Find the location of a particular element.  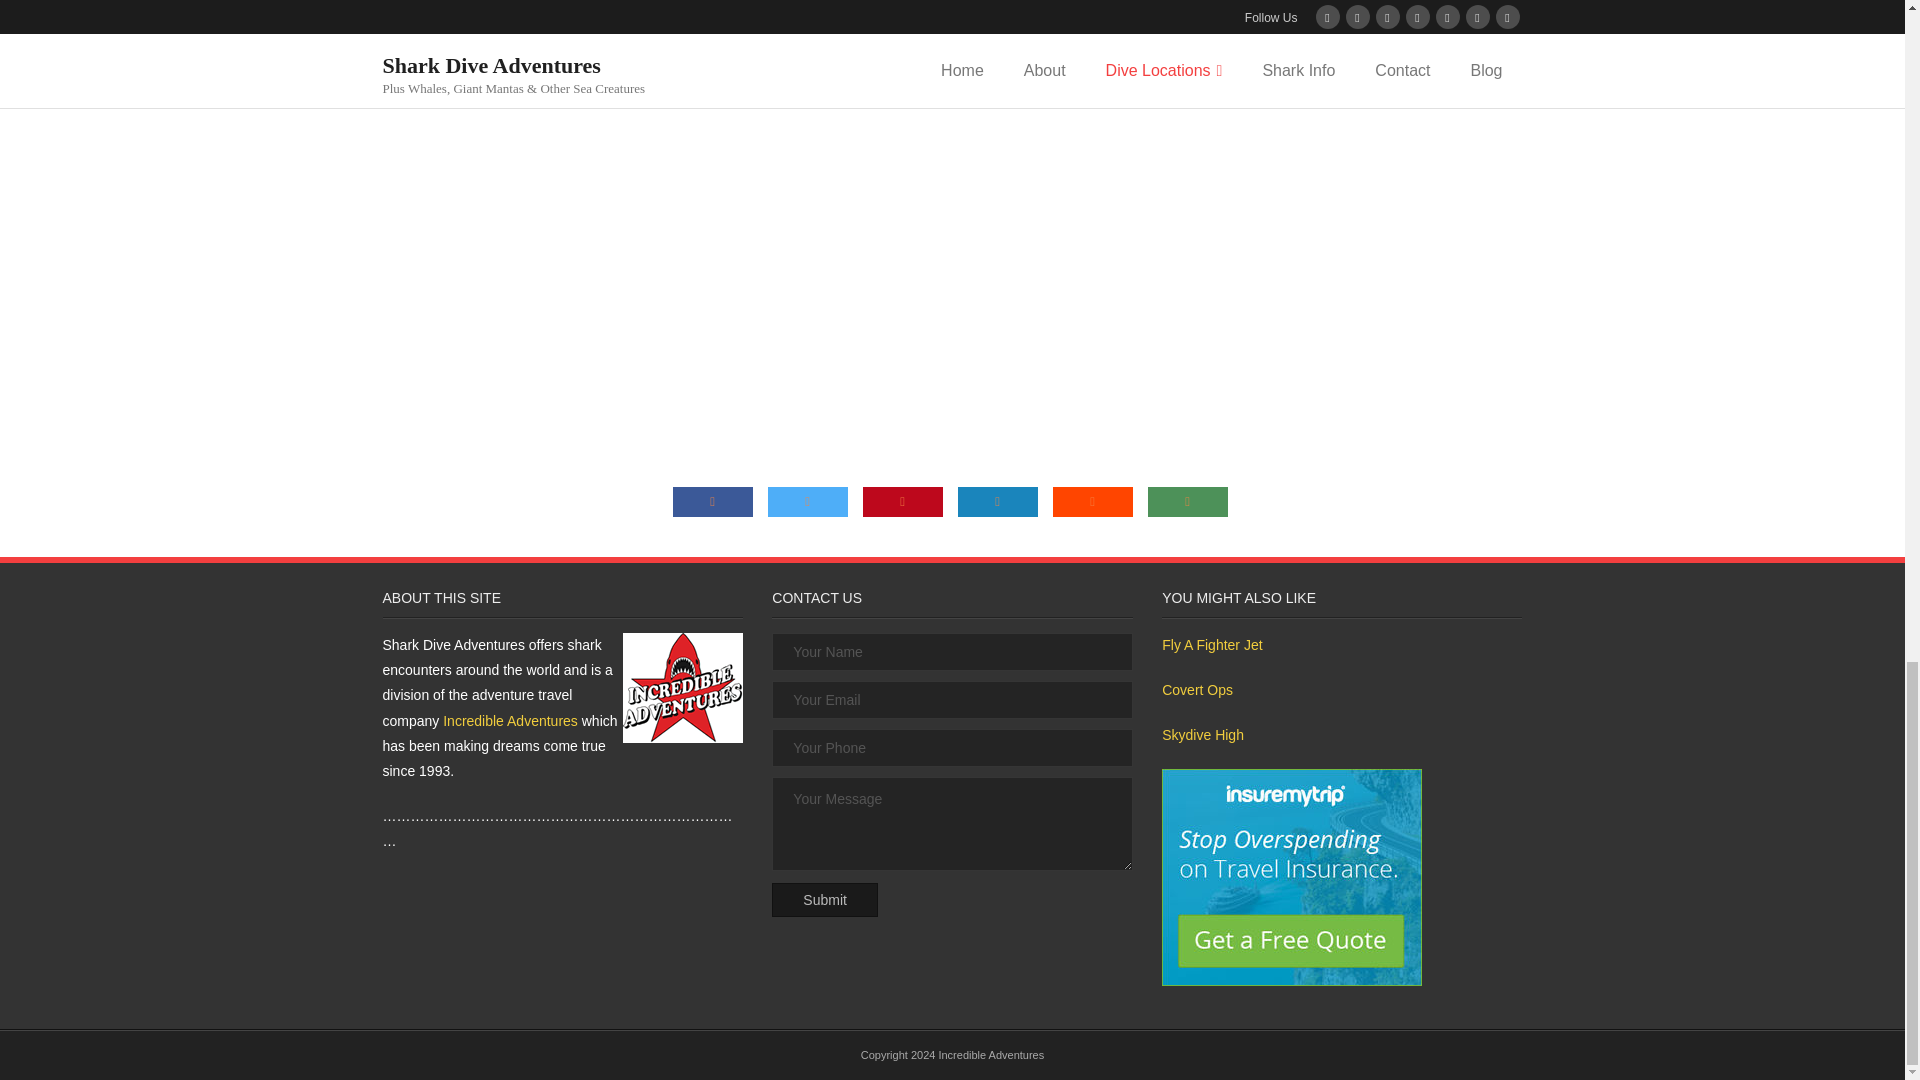

Travel Insurance is located at coordinates (1292, 877).